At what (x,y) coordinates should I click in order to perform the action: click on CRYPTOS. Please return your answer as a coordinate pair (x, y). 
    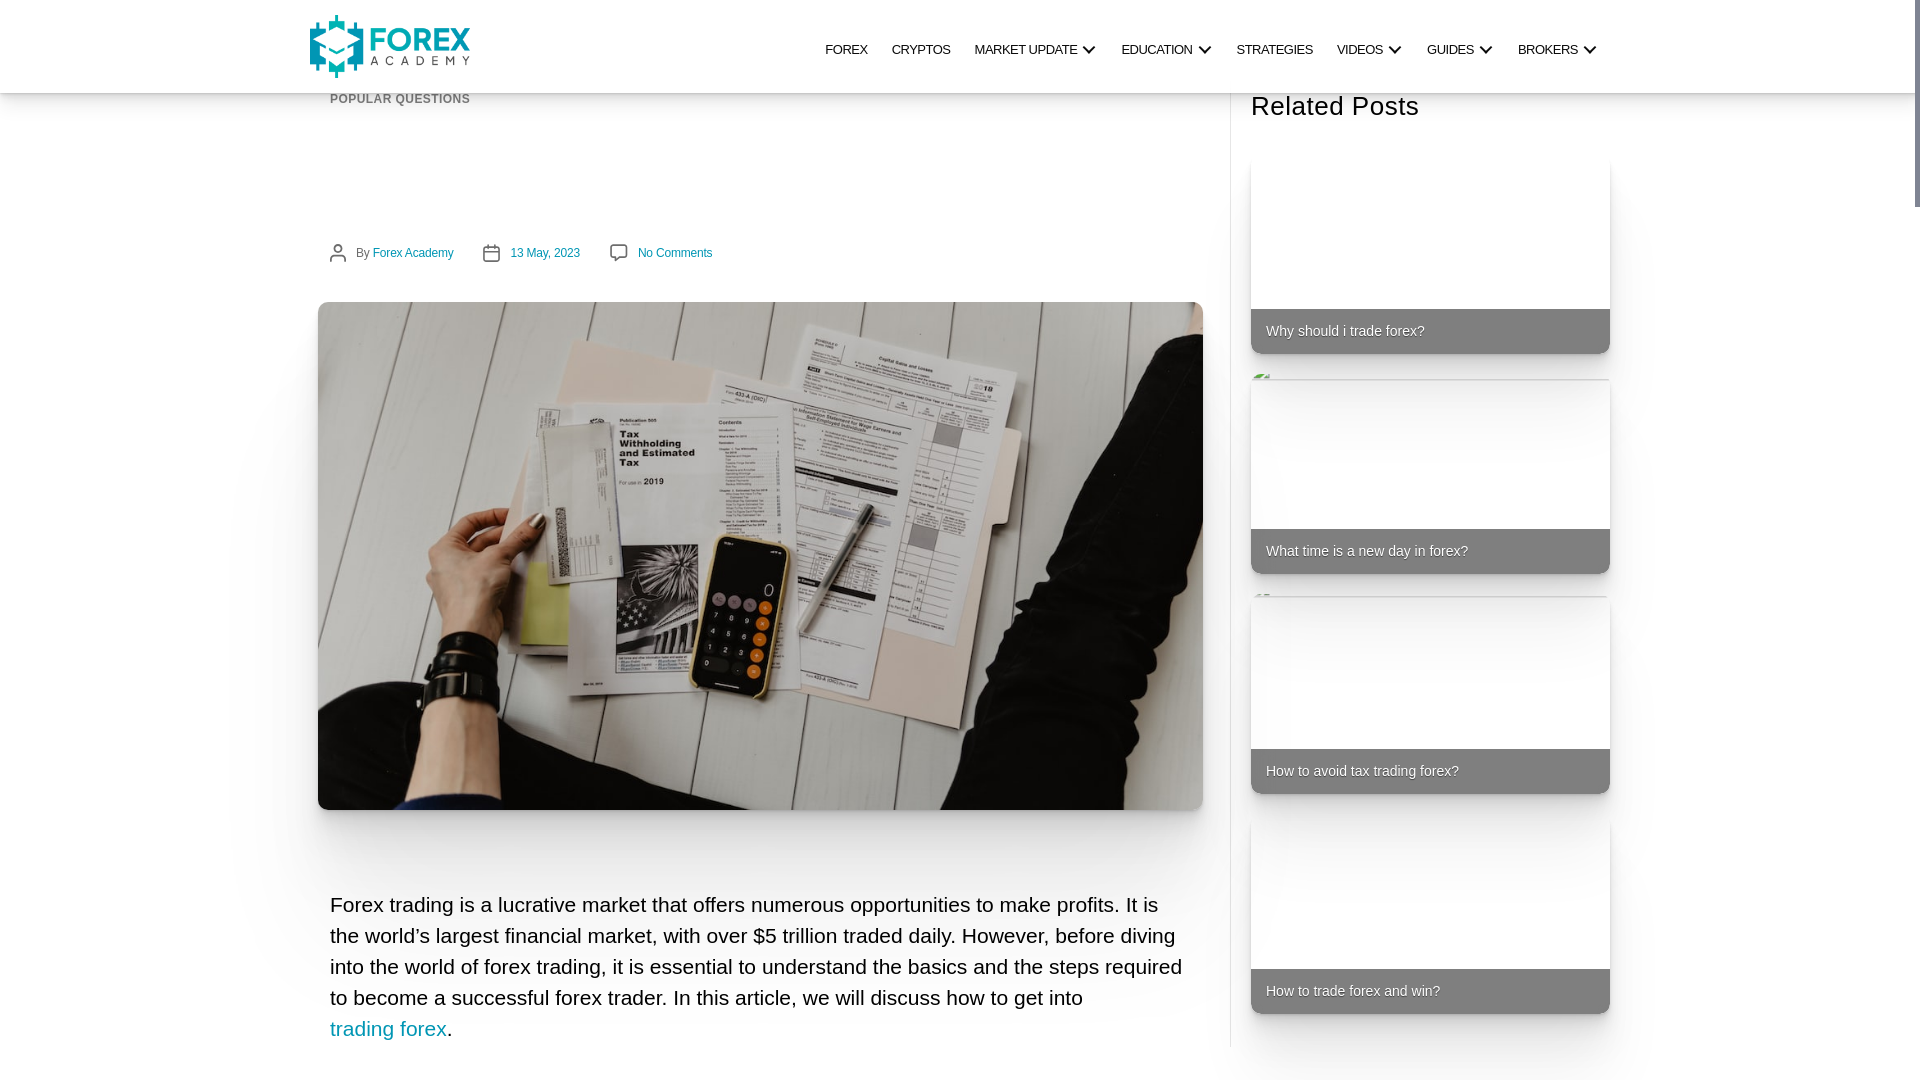
    Looking at the image, I should click on (921, 46).